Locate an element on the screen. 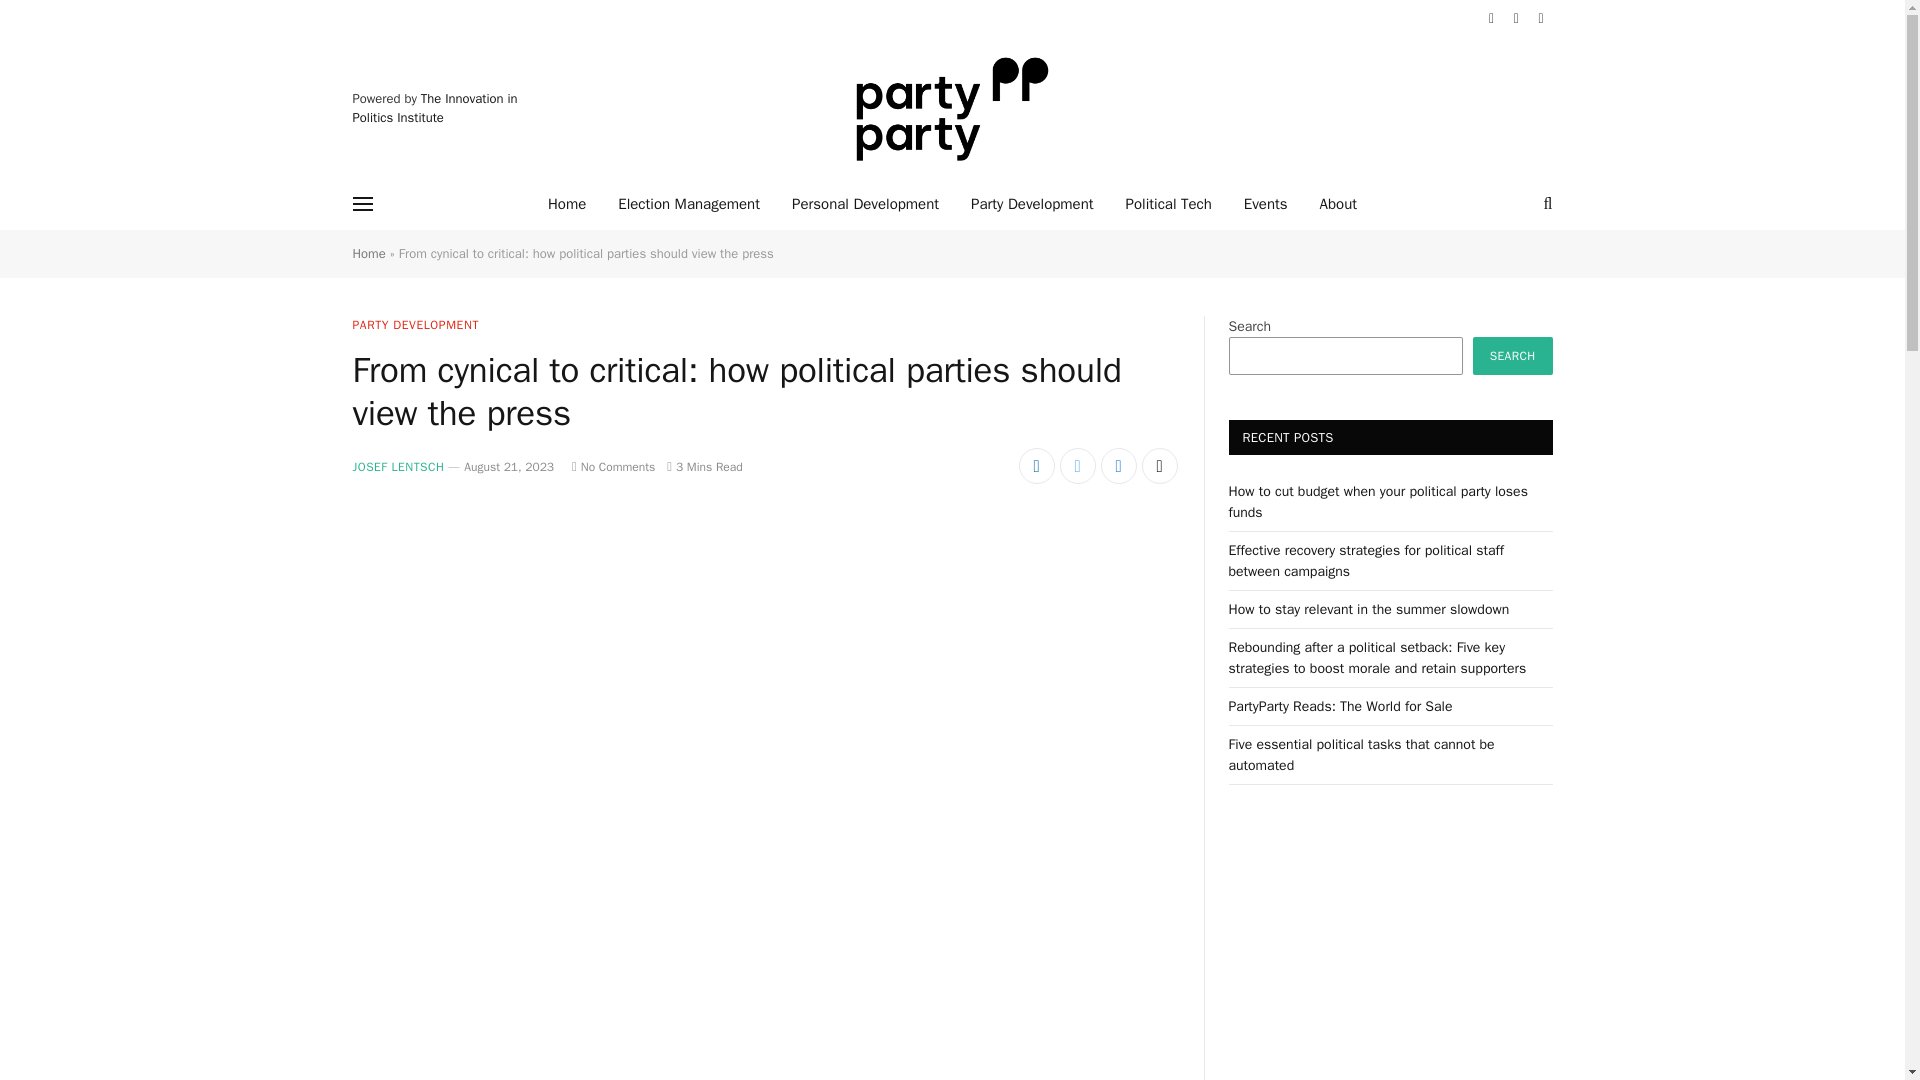 The image size is (1920, 1080). The Innovation in Politics Institute is located at coordinates (434, 108).